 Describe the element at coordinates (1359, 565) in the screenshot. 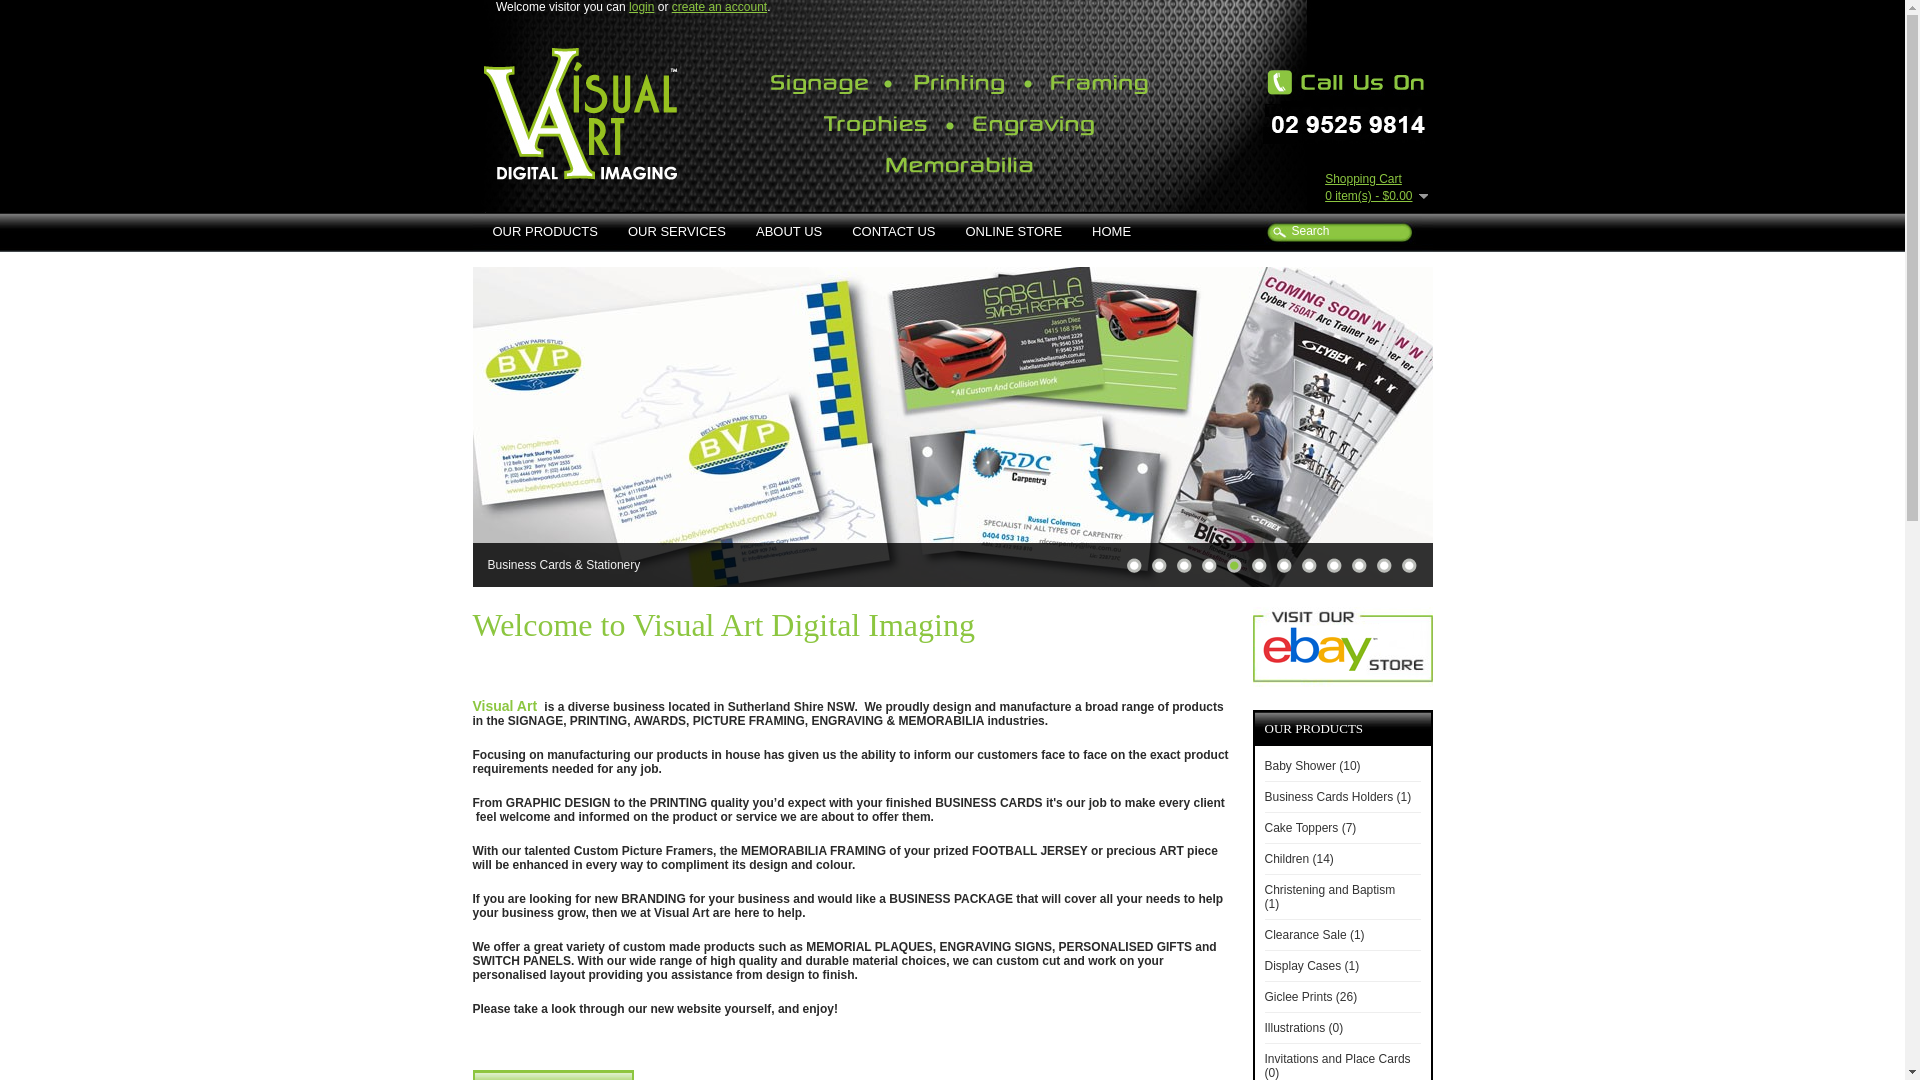

I see `10` at that location.